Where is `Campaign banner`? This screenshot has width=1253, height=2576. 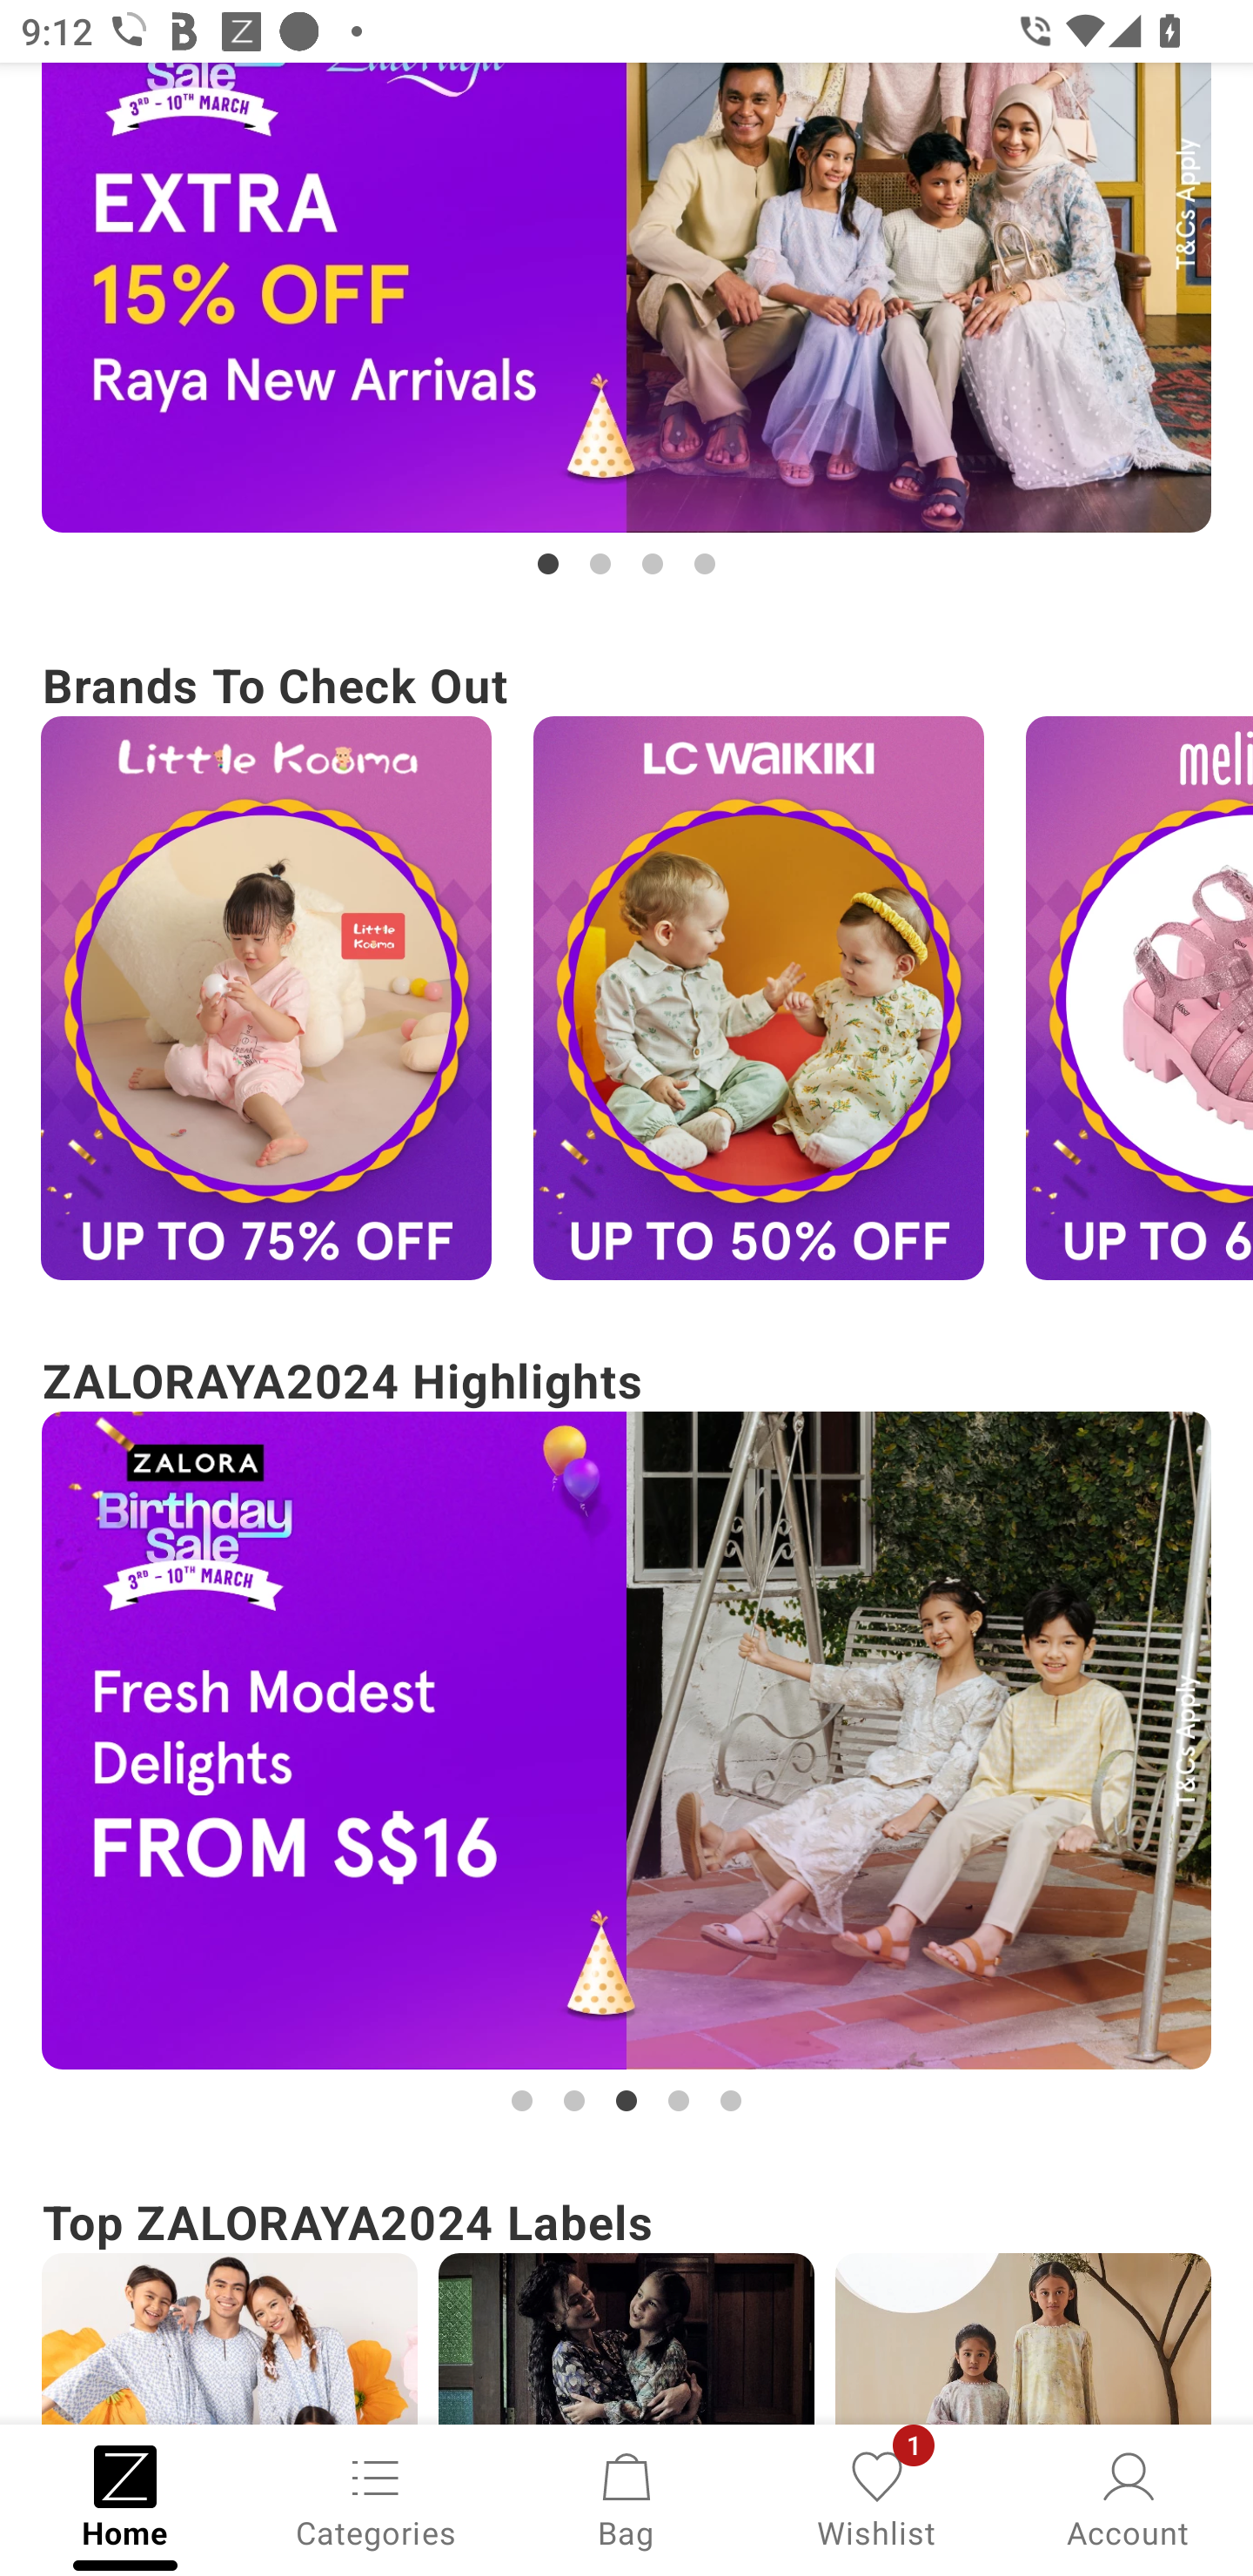
Campaign banner is located at coordinates (626, 1740).